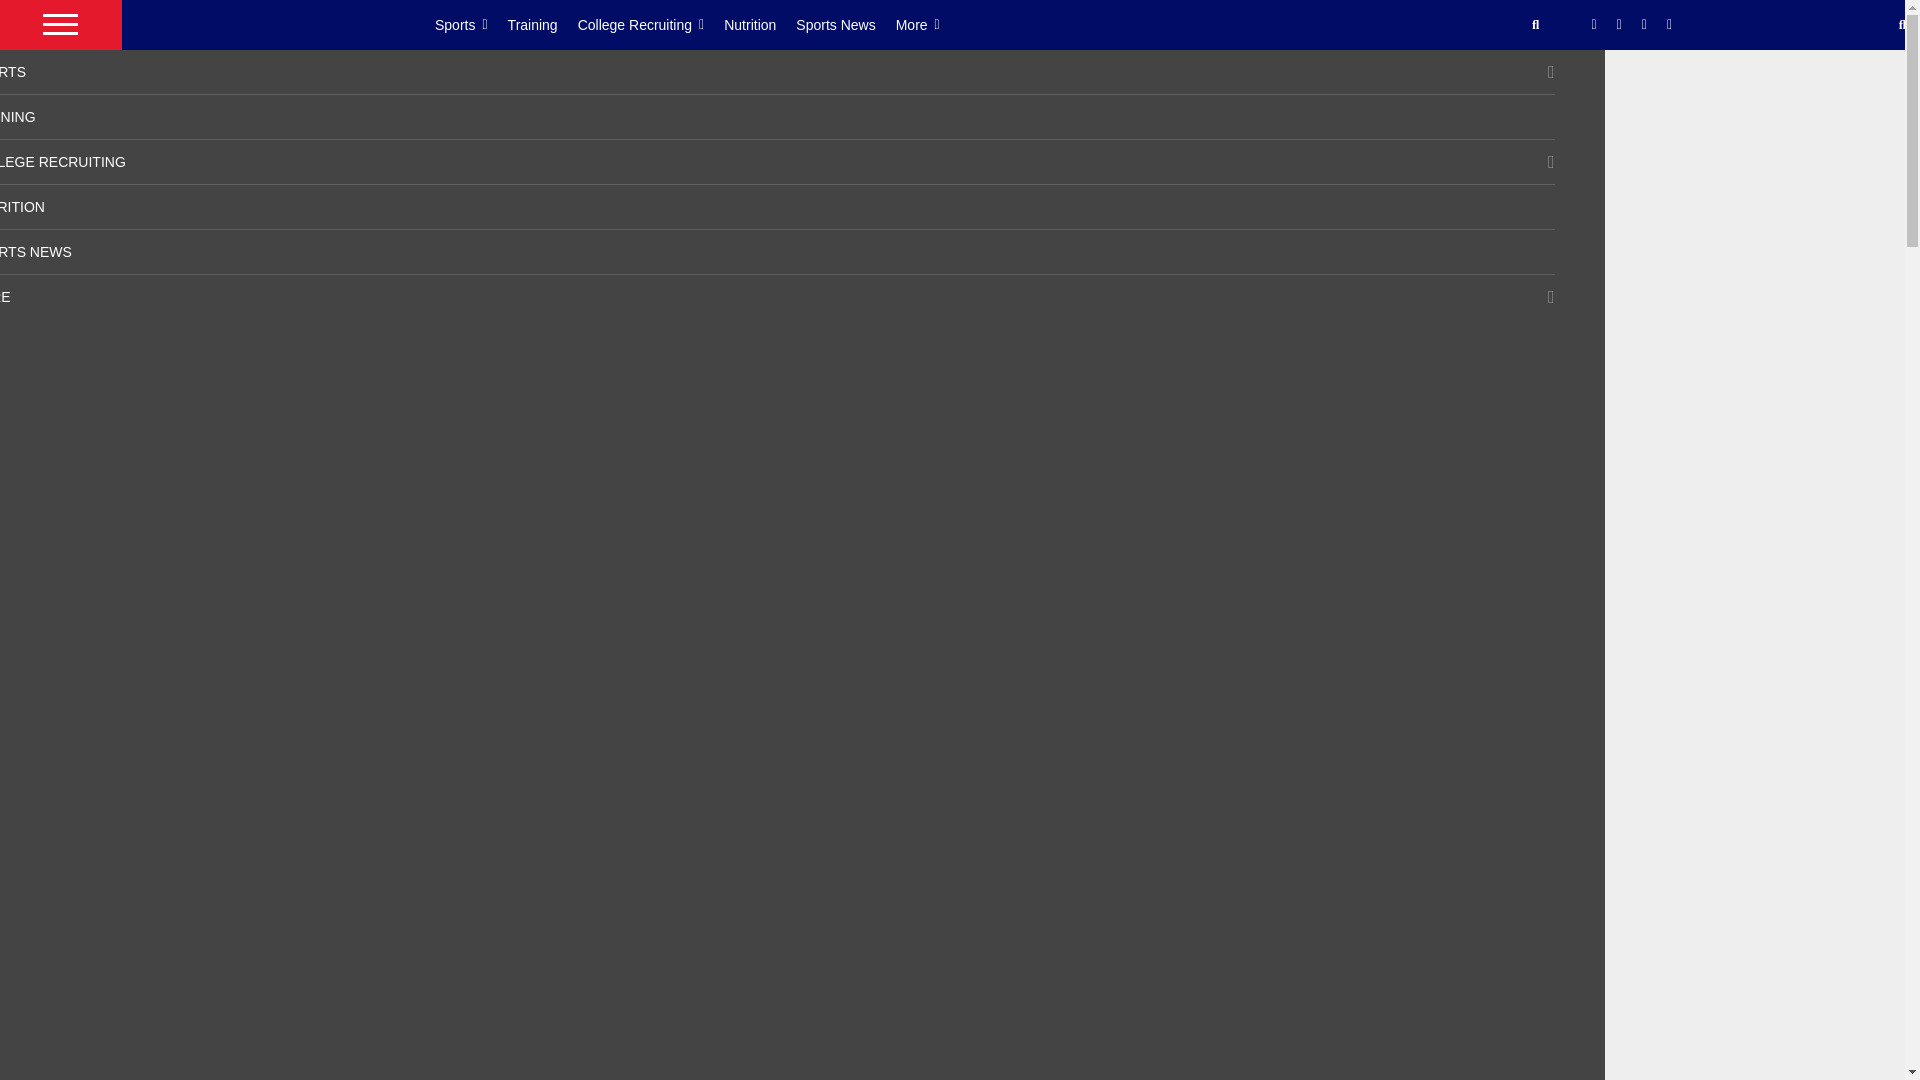  Describe the element at coordinates (760, 24) in the screenshot. I see `Nutrition` at that location.